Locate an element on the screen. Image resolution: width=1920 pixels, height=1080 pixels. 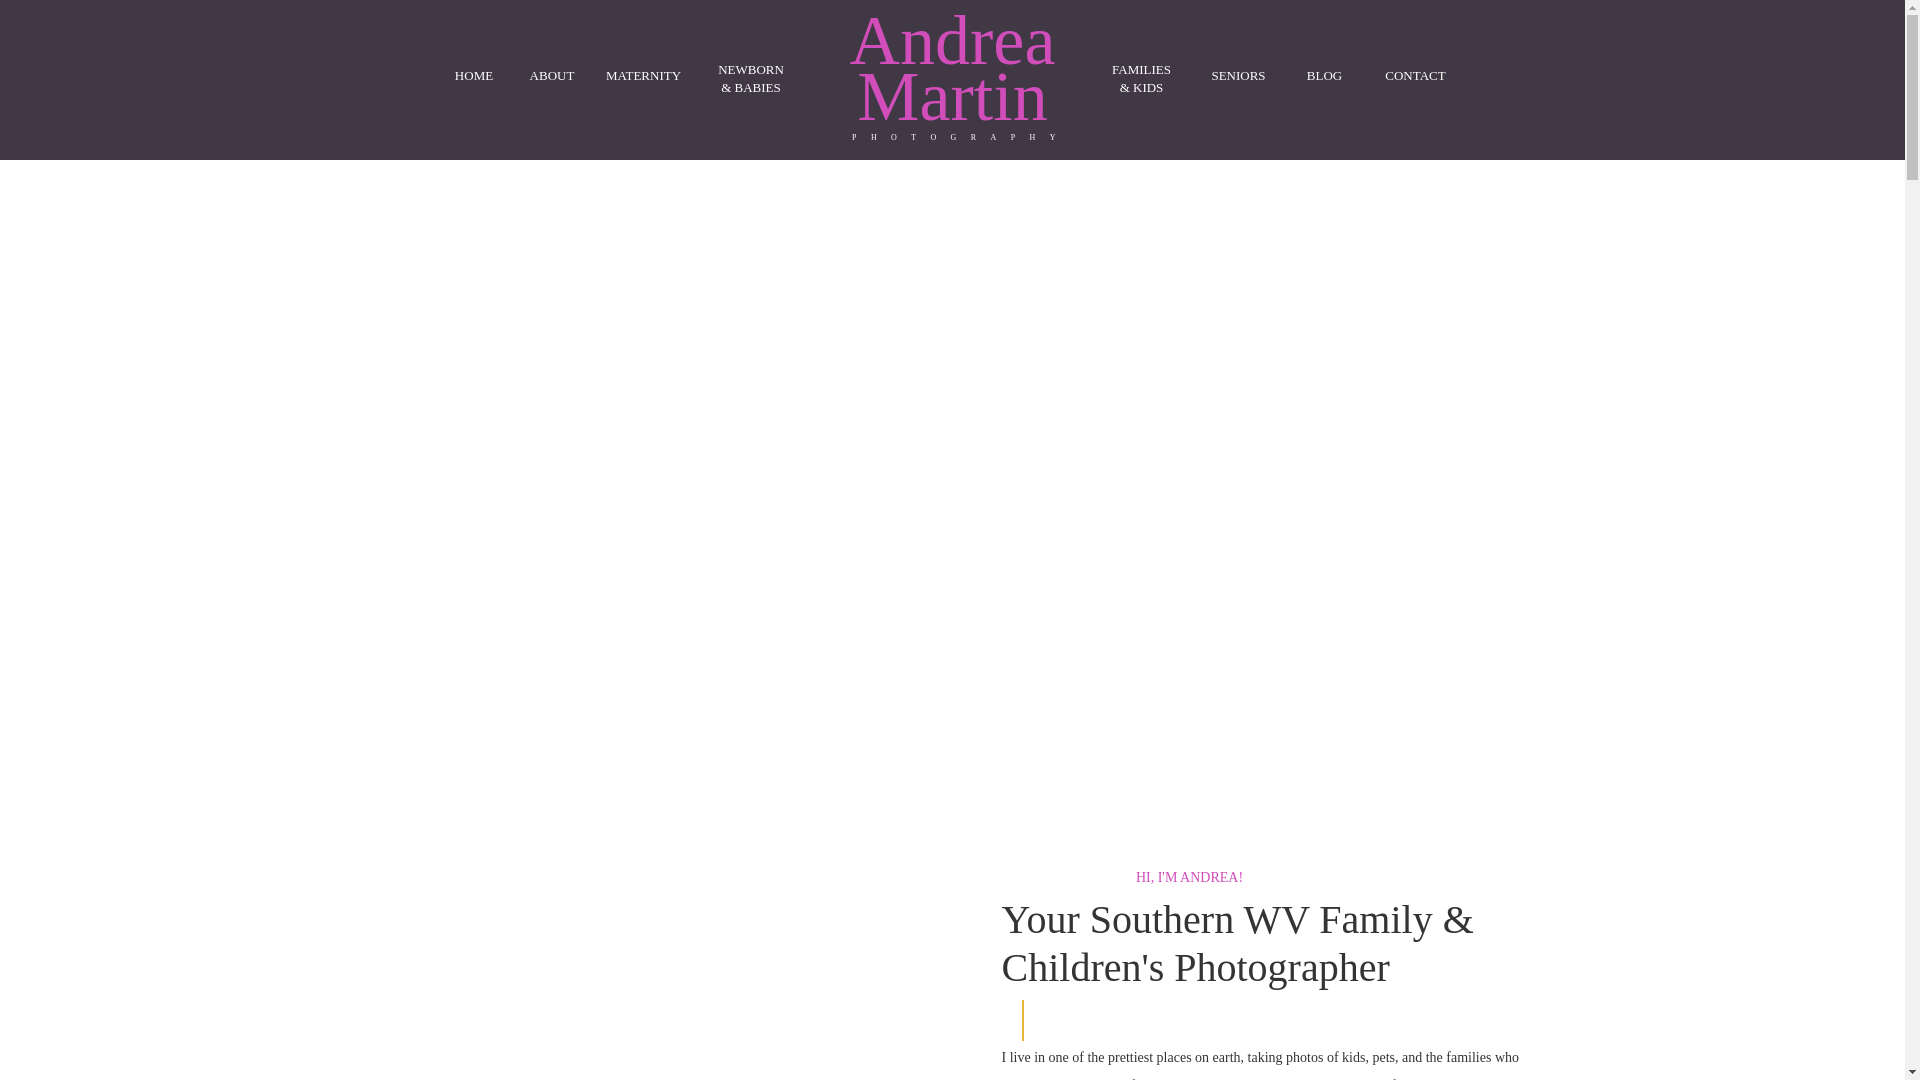
Andrea Martin is located at coordinates (953, 76).